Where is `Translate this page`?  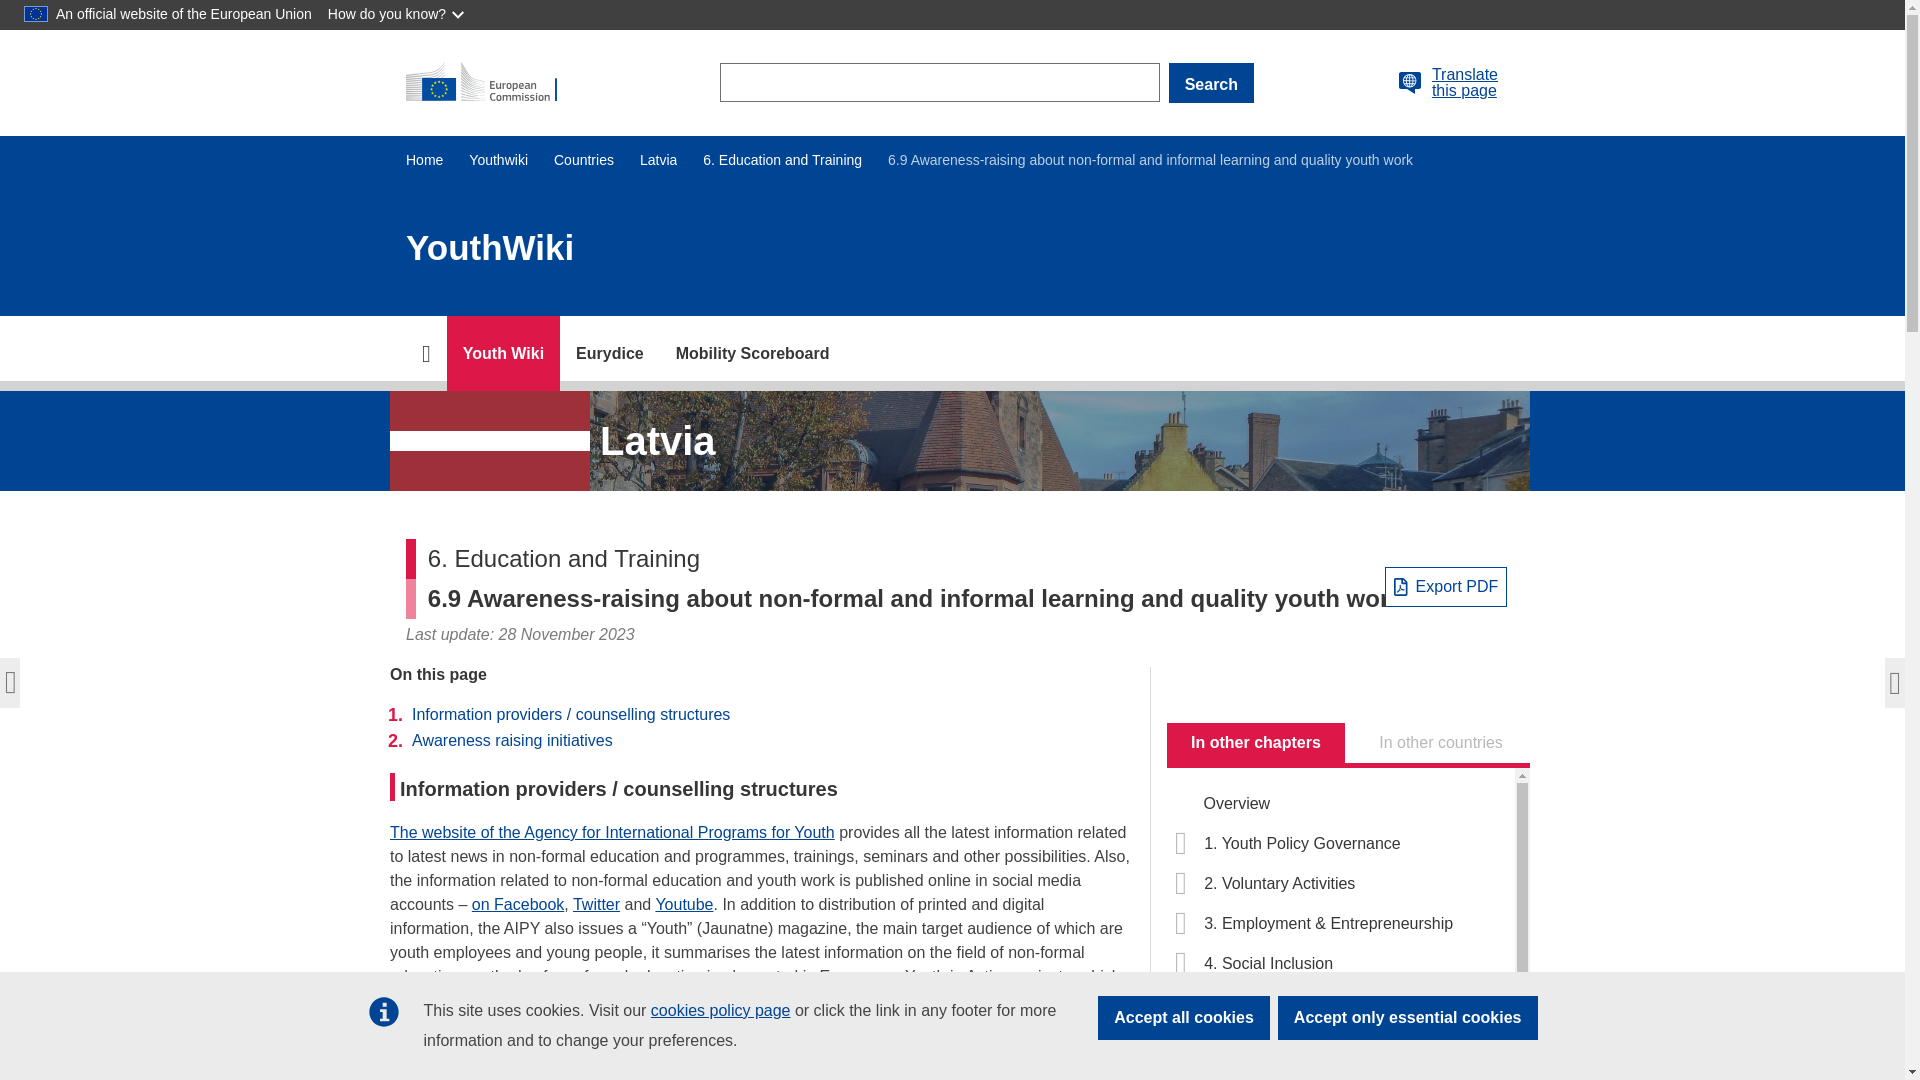
Translate this page is located at coordinates (1410, 83).